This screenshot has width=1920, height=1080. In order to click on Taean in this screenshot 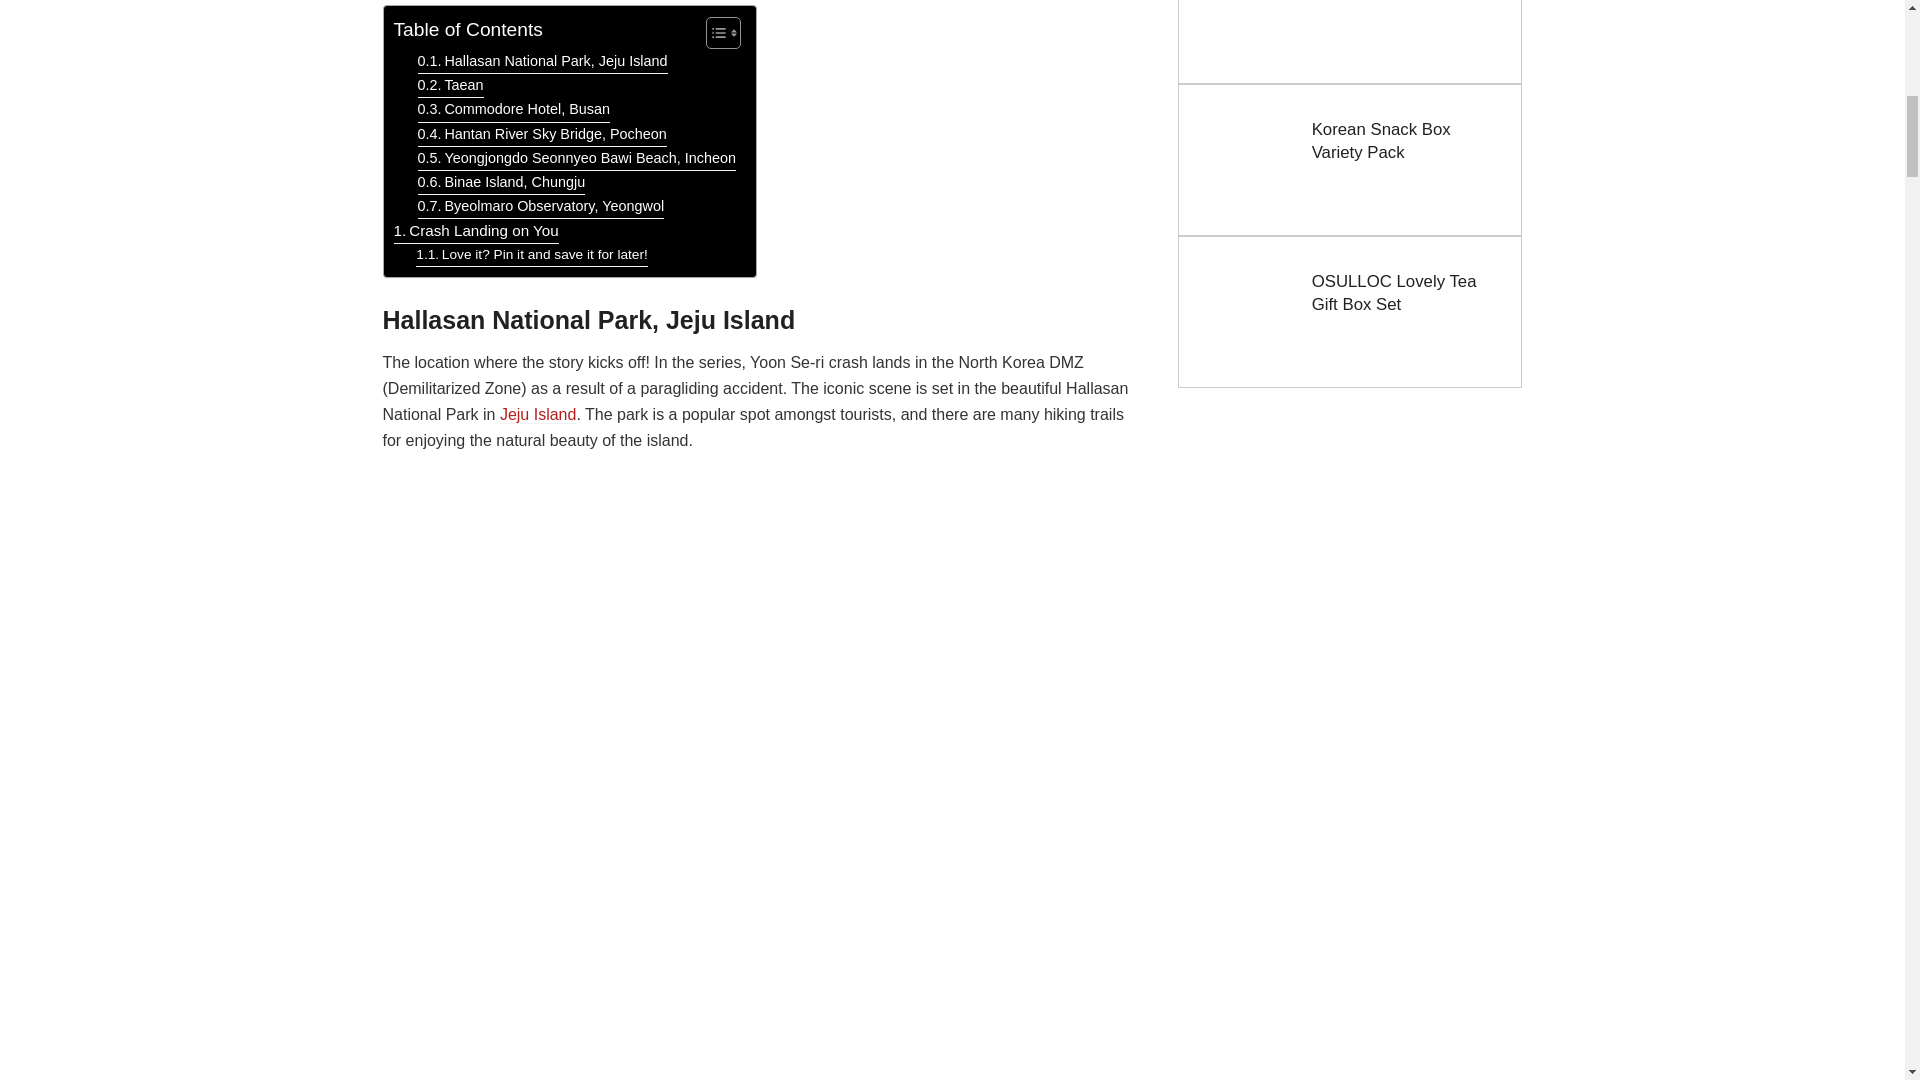, I will do `click(450, 86)`.